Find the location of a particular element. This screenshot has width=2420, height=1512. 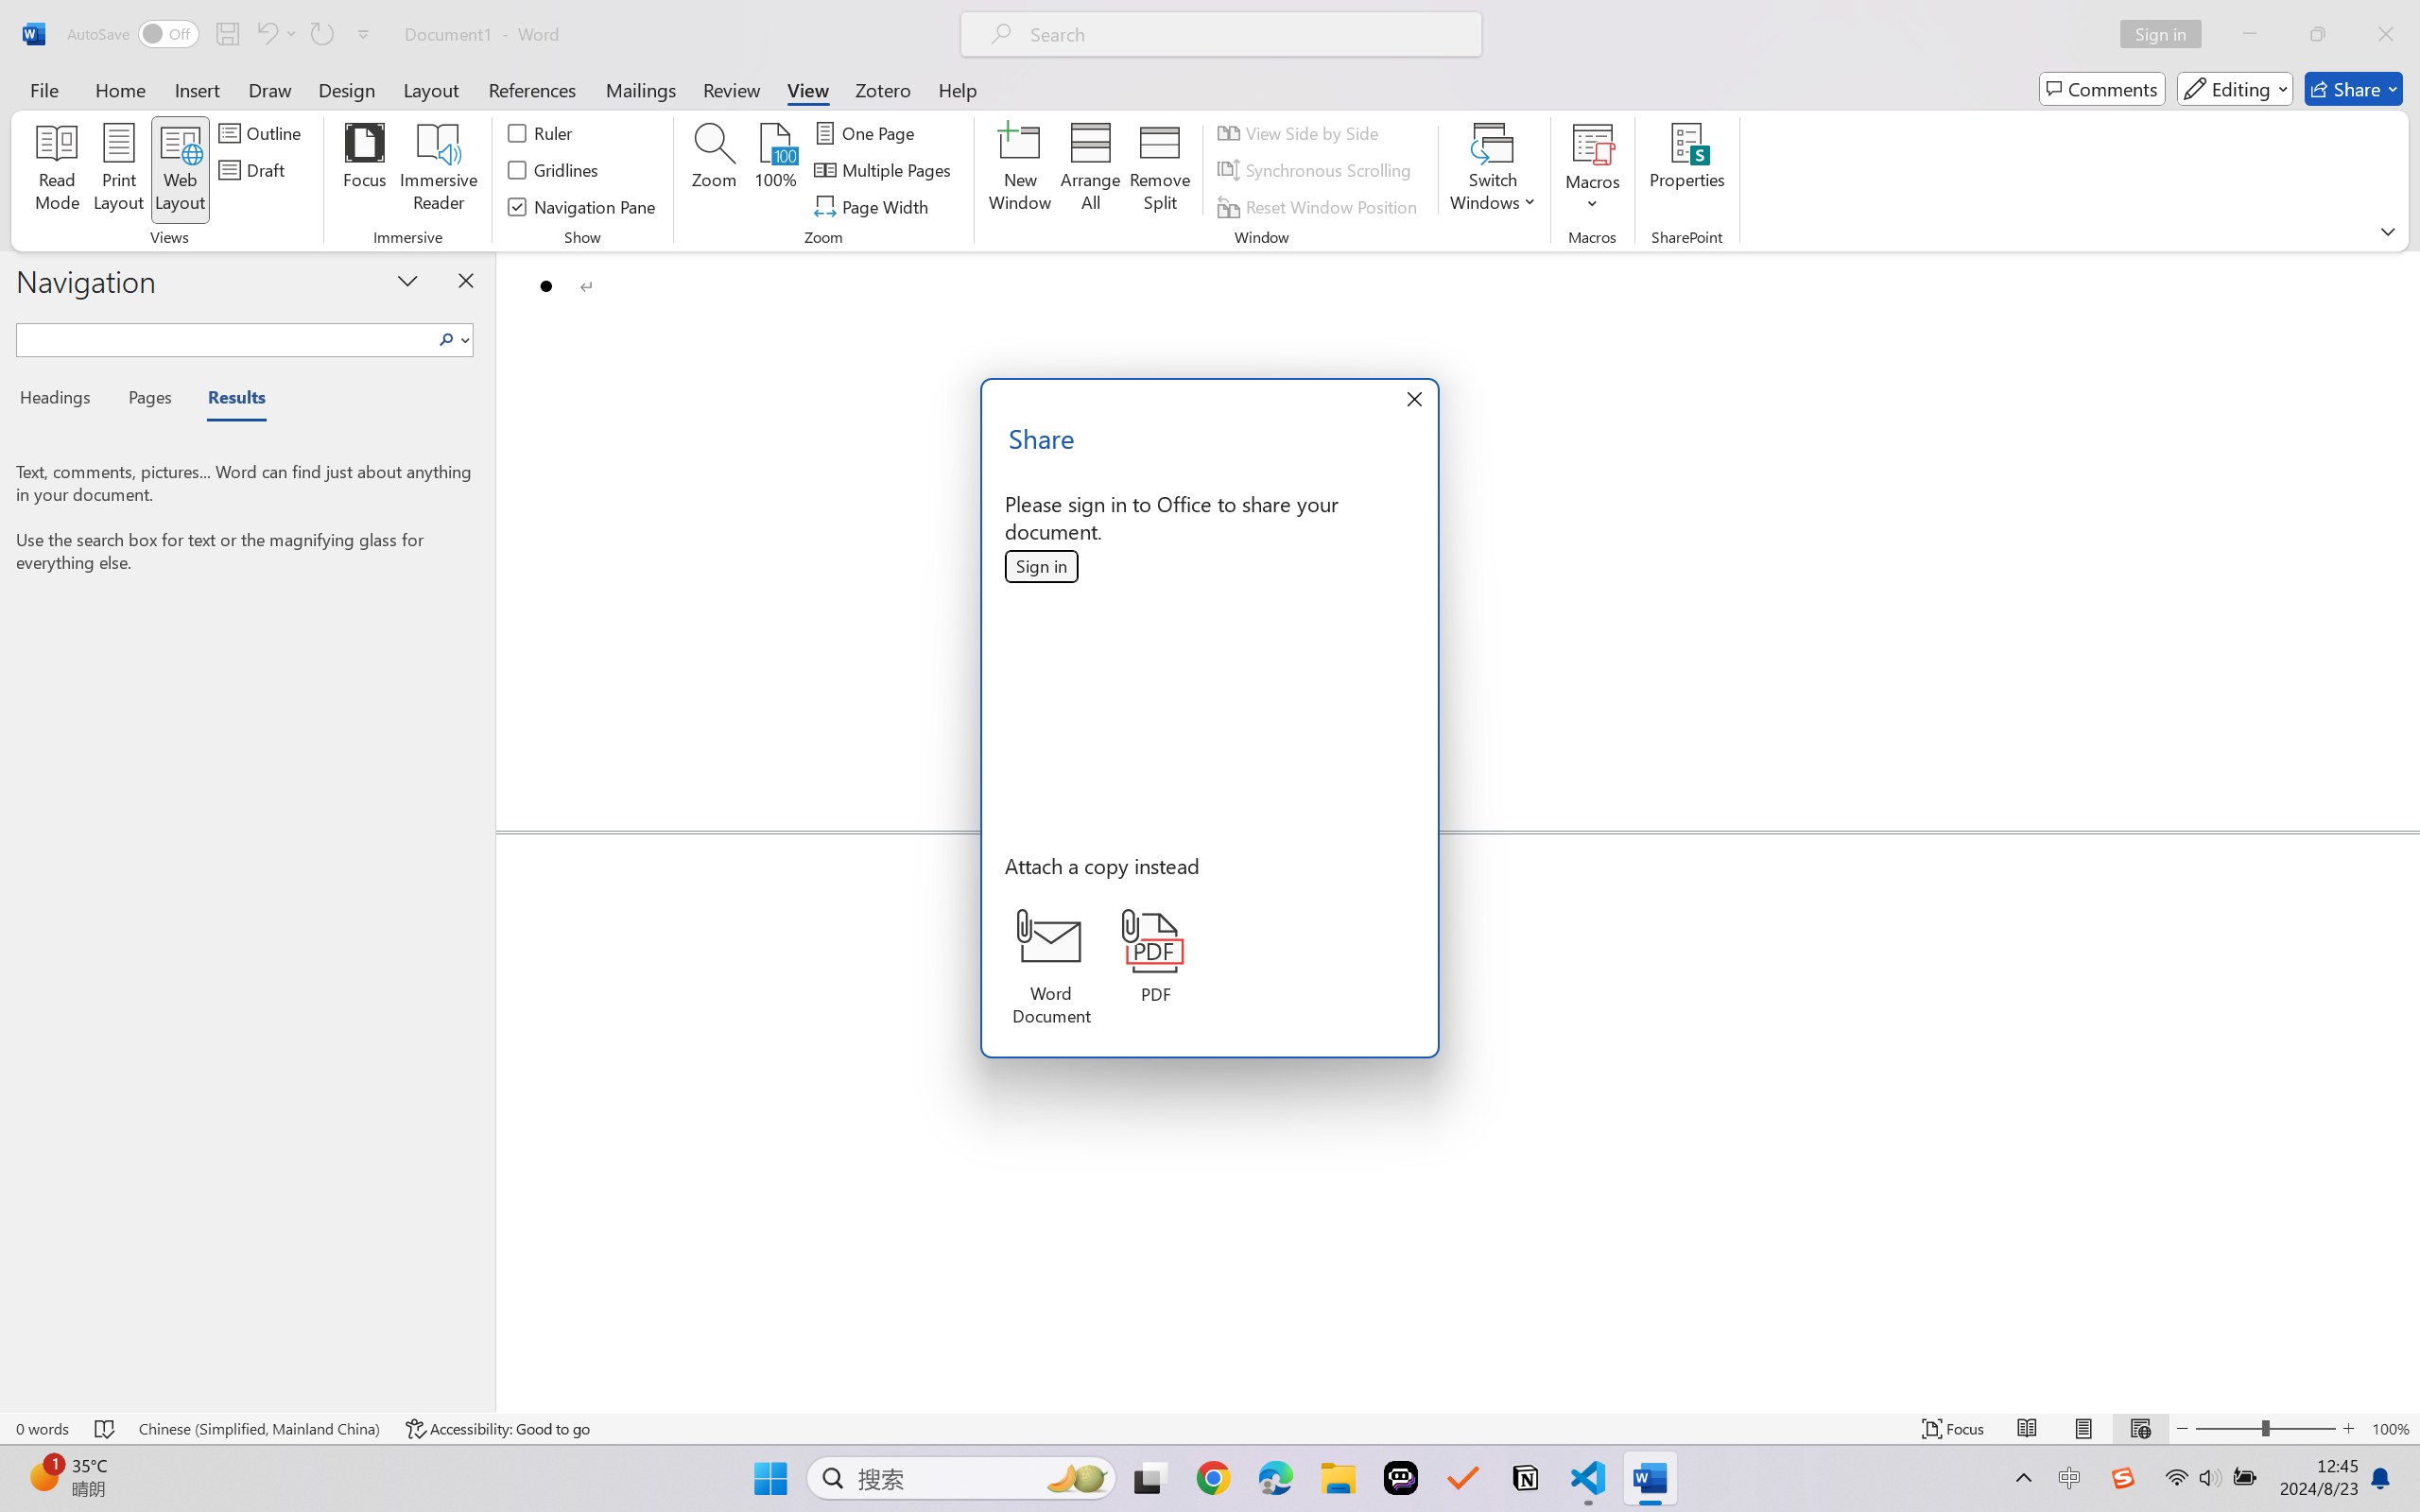

View Side by Side is located at coordinates (1302, 132).